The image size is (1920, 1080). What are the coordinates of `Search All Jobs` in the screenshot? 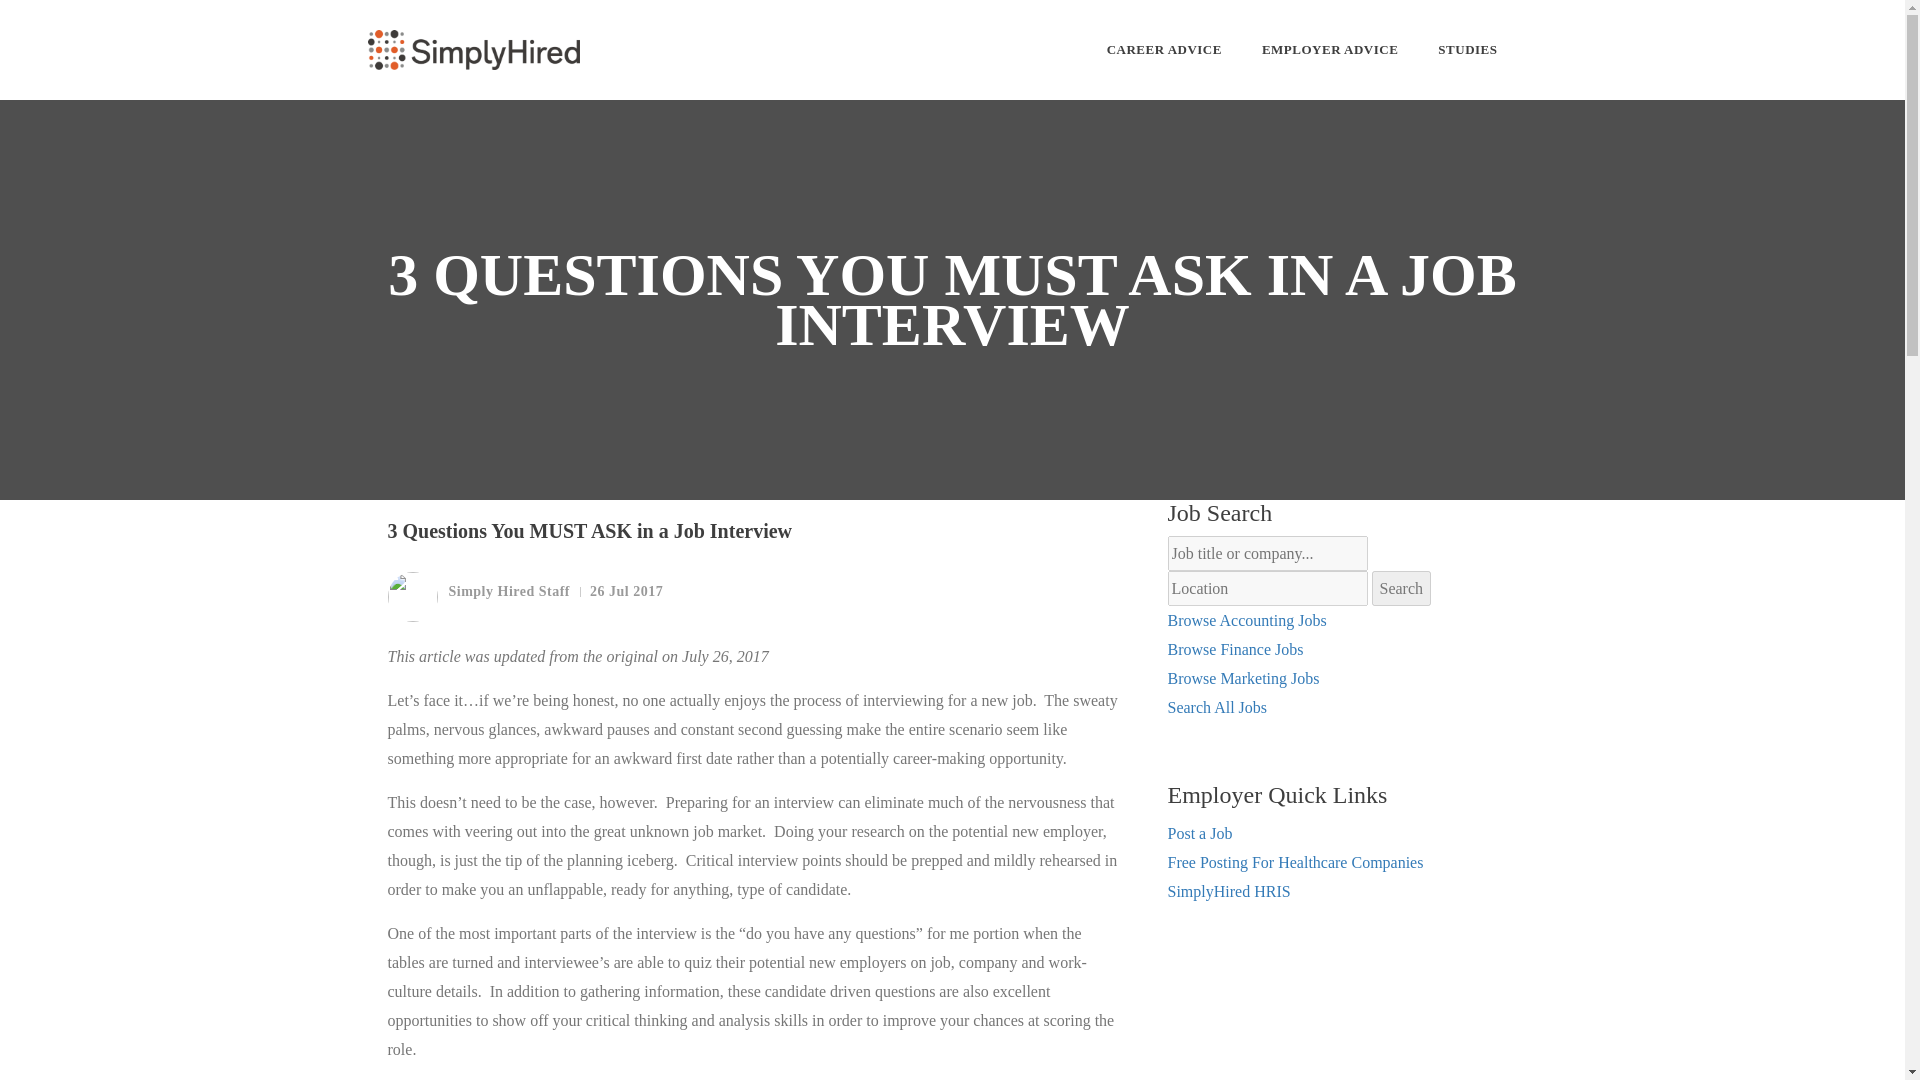 It's located at (1217, 707).